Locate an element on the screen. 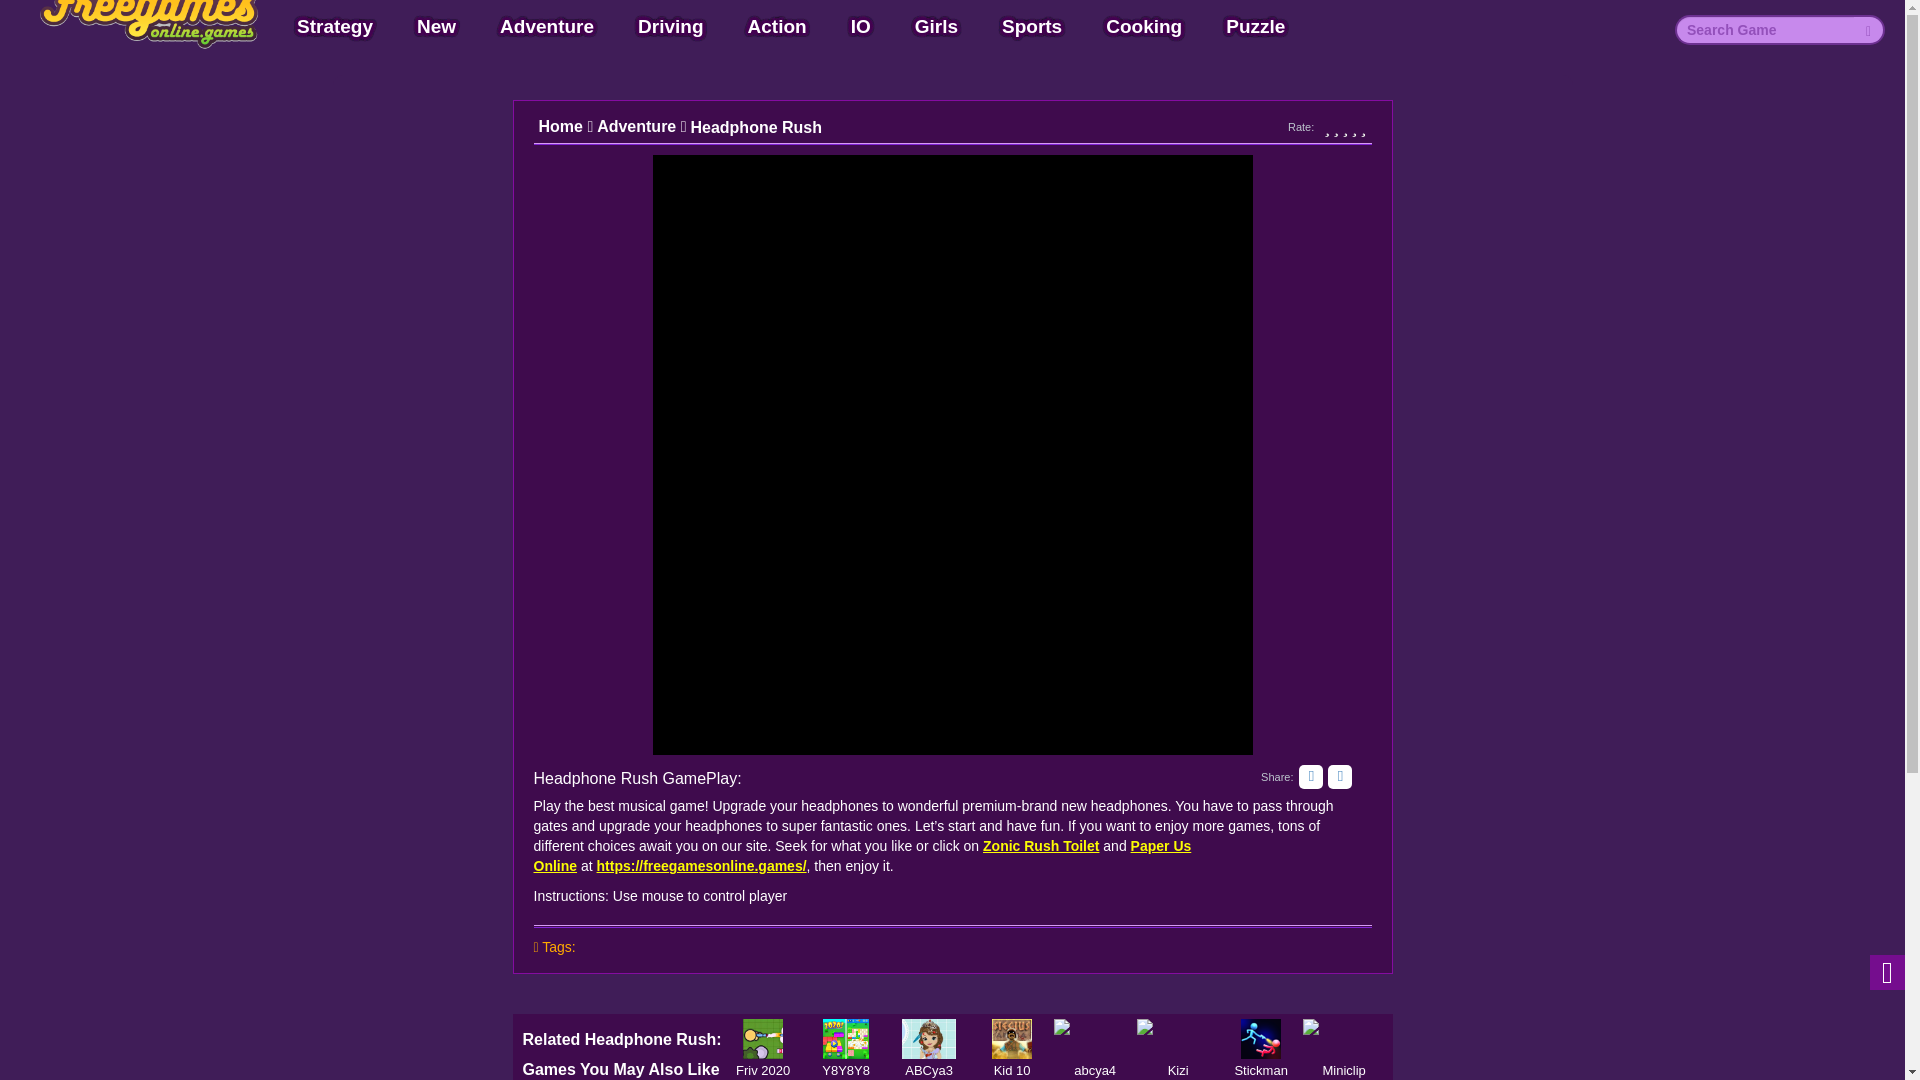 The height and width of the screenshot is (1080, 1920). Kid 10 is located at coordinates (1012, 1039).